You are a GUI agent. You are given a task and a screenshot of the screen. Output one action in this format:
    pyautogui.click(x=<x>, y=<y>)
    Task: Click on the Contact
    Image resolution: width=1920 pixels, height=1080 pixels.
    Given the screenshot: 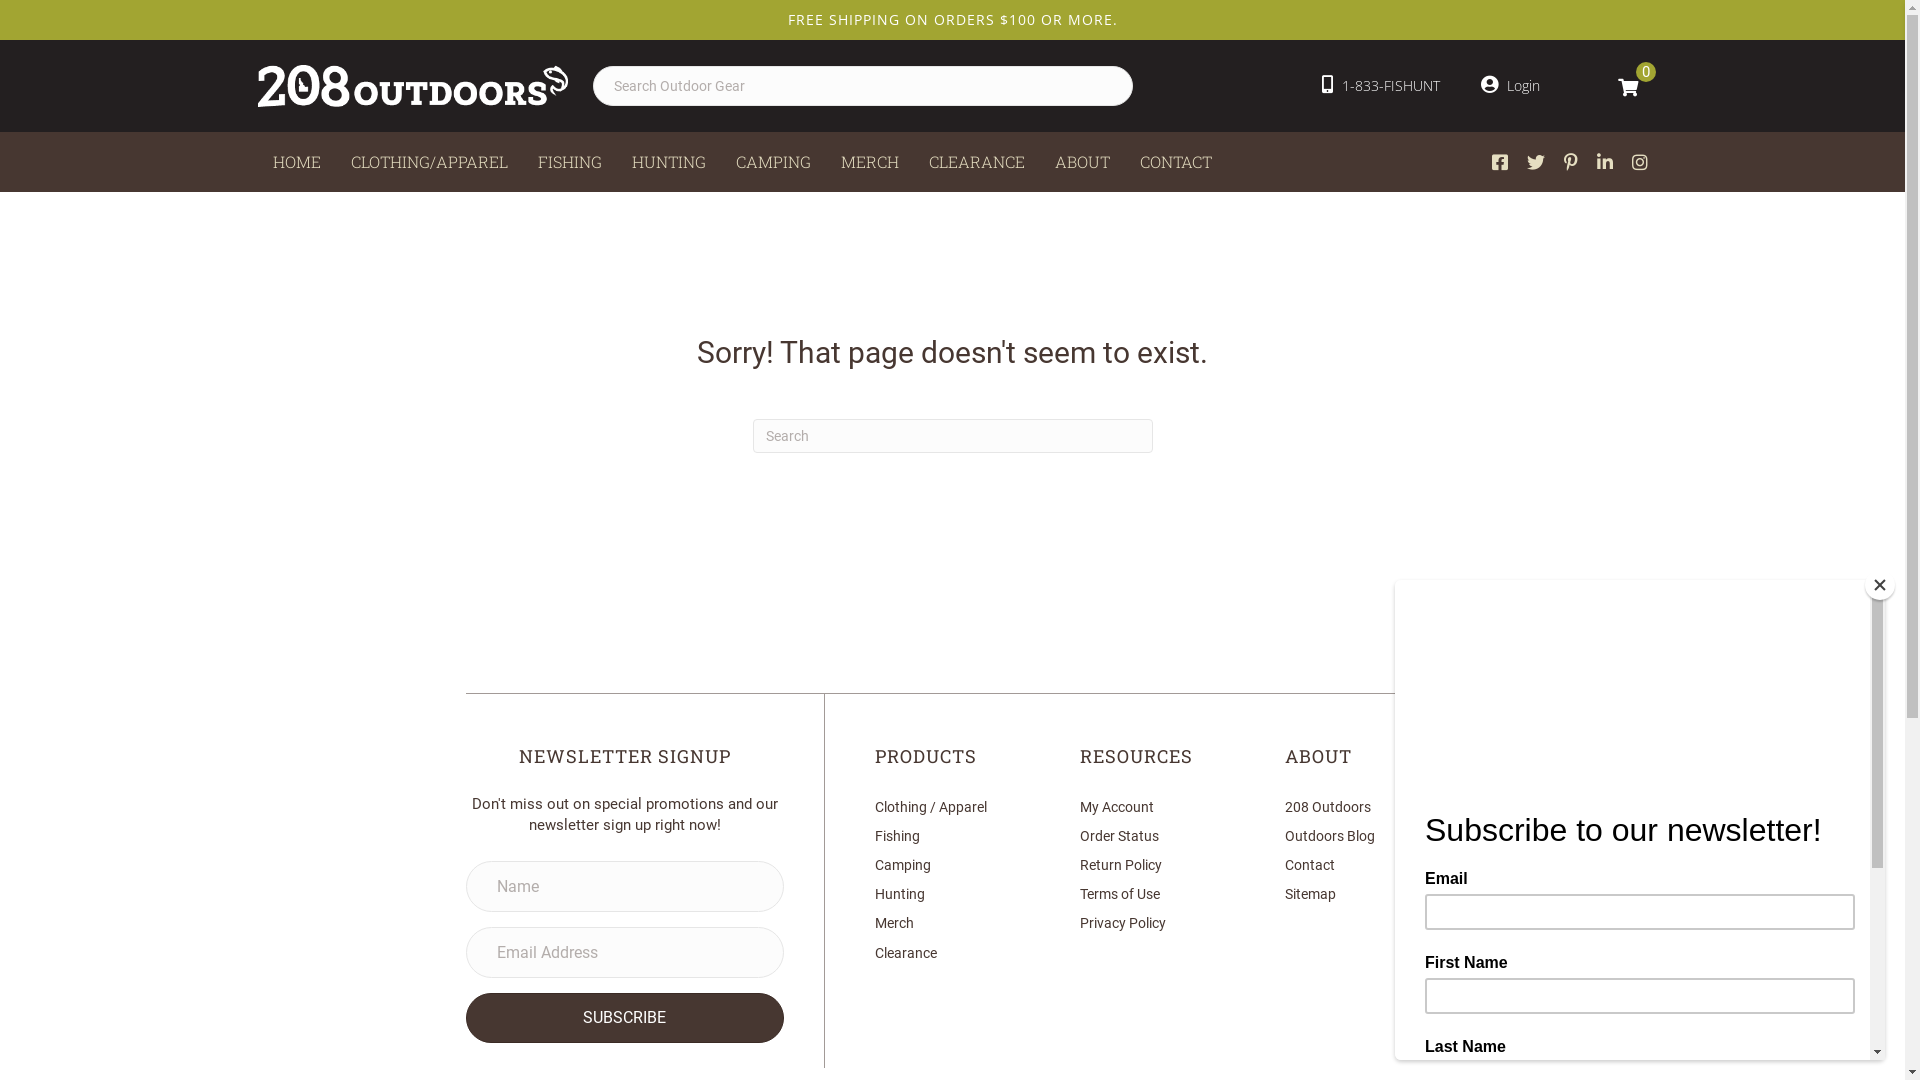 What is the action you would take?
    pyautogui.click(x=1310, y=865)
    